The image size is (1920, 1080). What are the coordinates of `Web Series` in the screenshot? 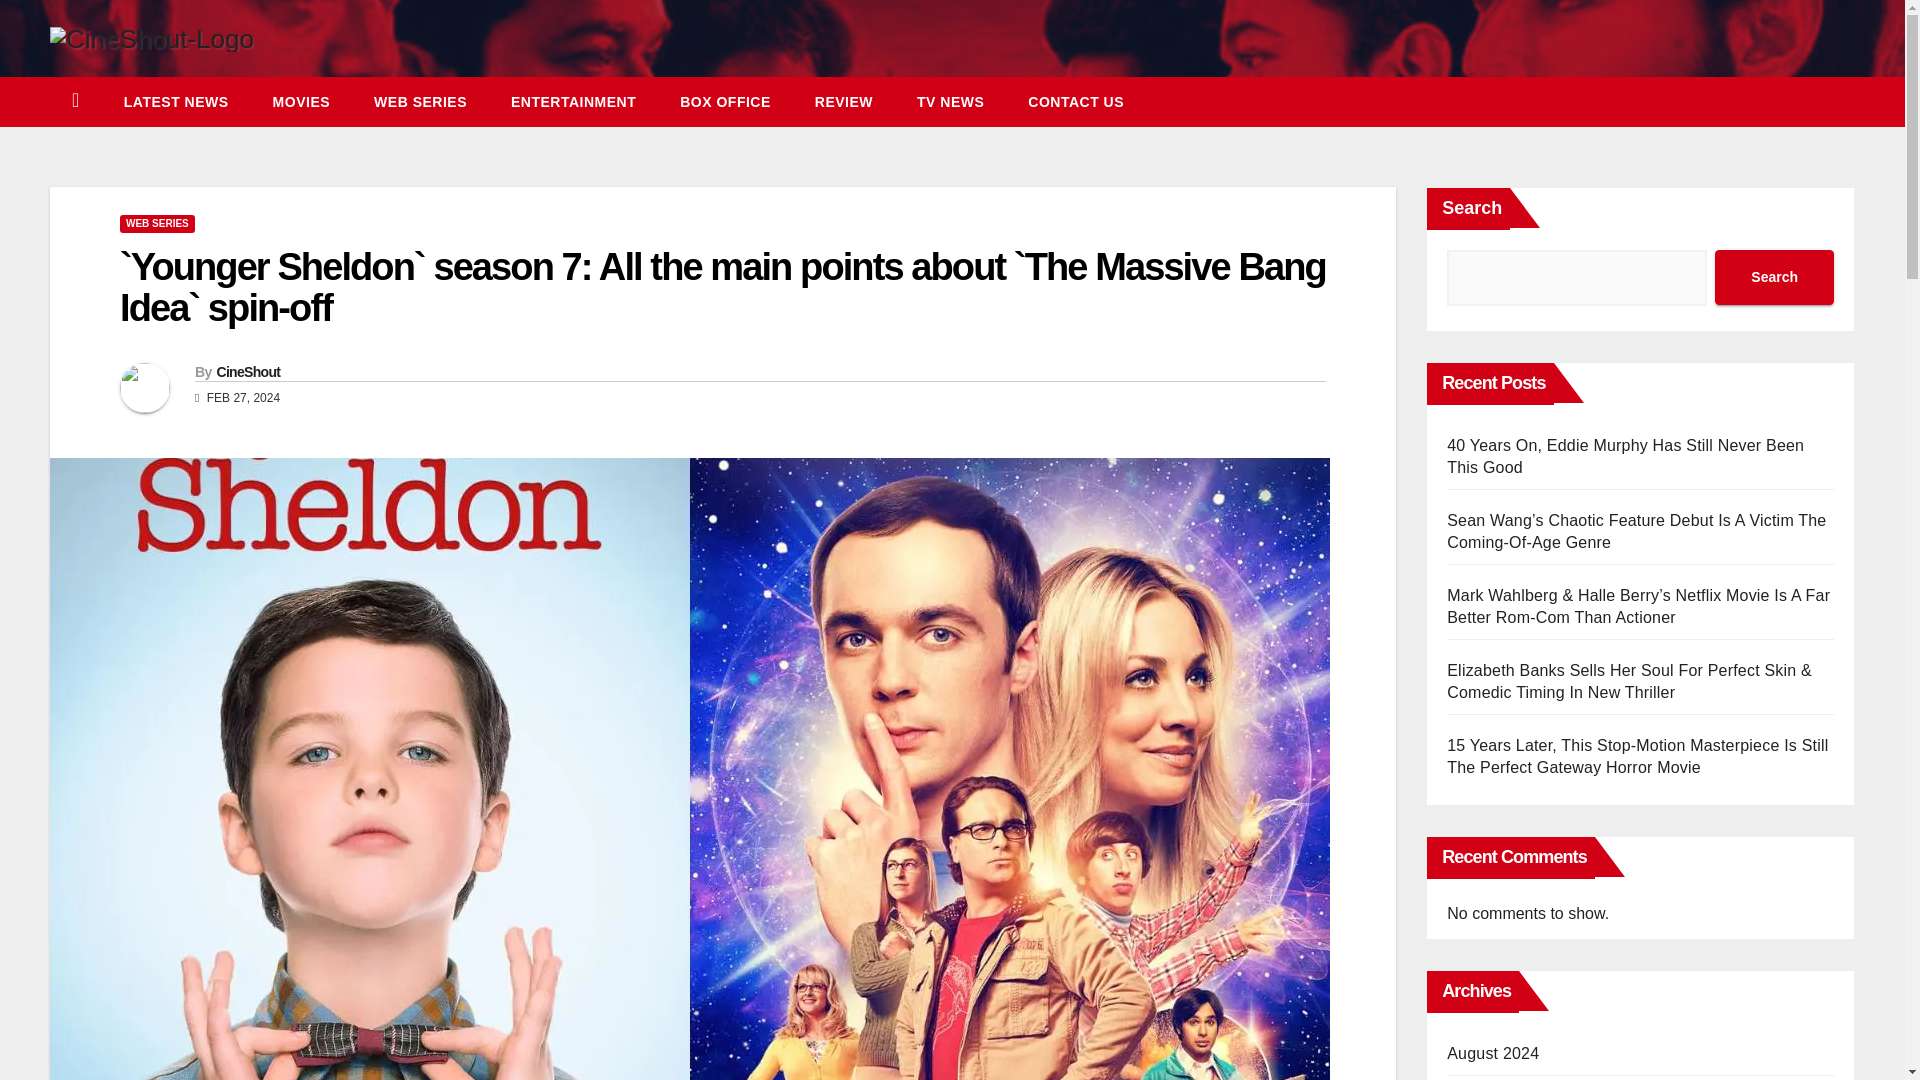 It's located at (420, 102).